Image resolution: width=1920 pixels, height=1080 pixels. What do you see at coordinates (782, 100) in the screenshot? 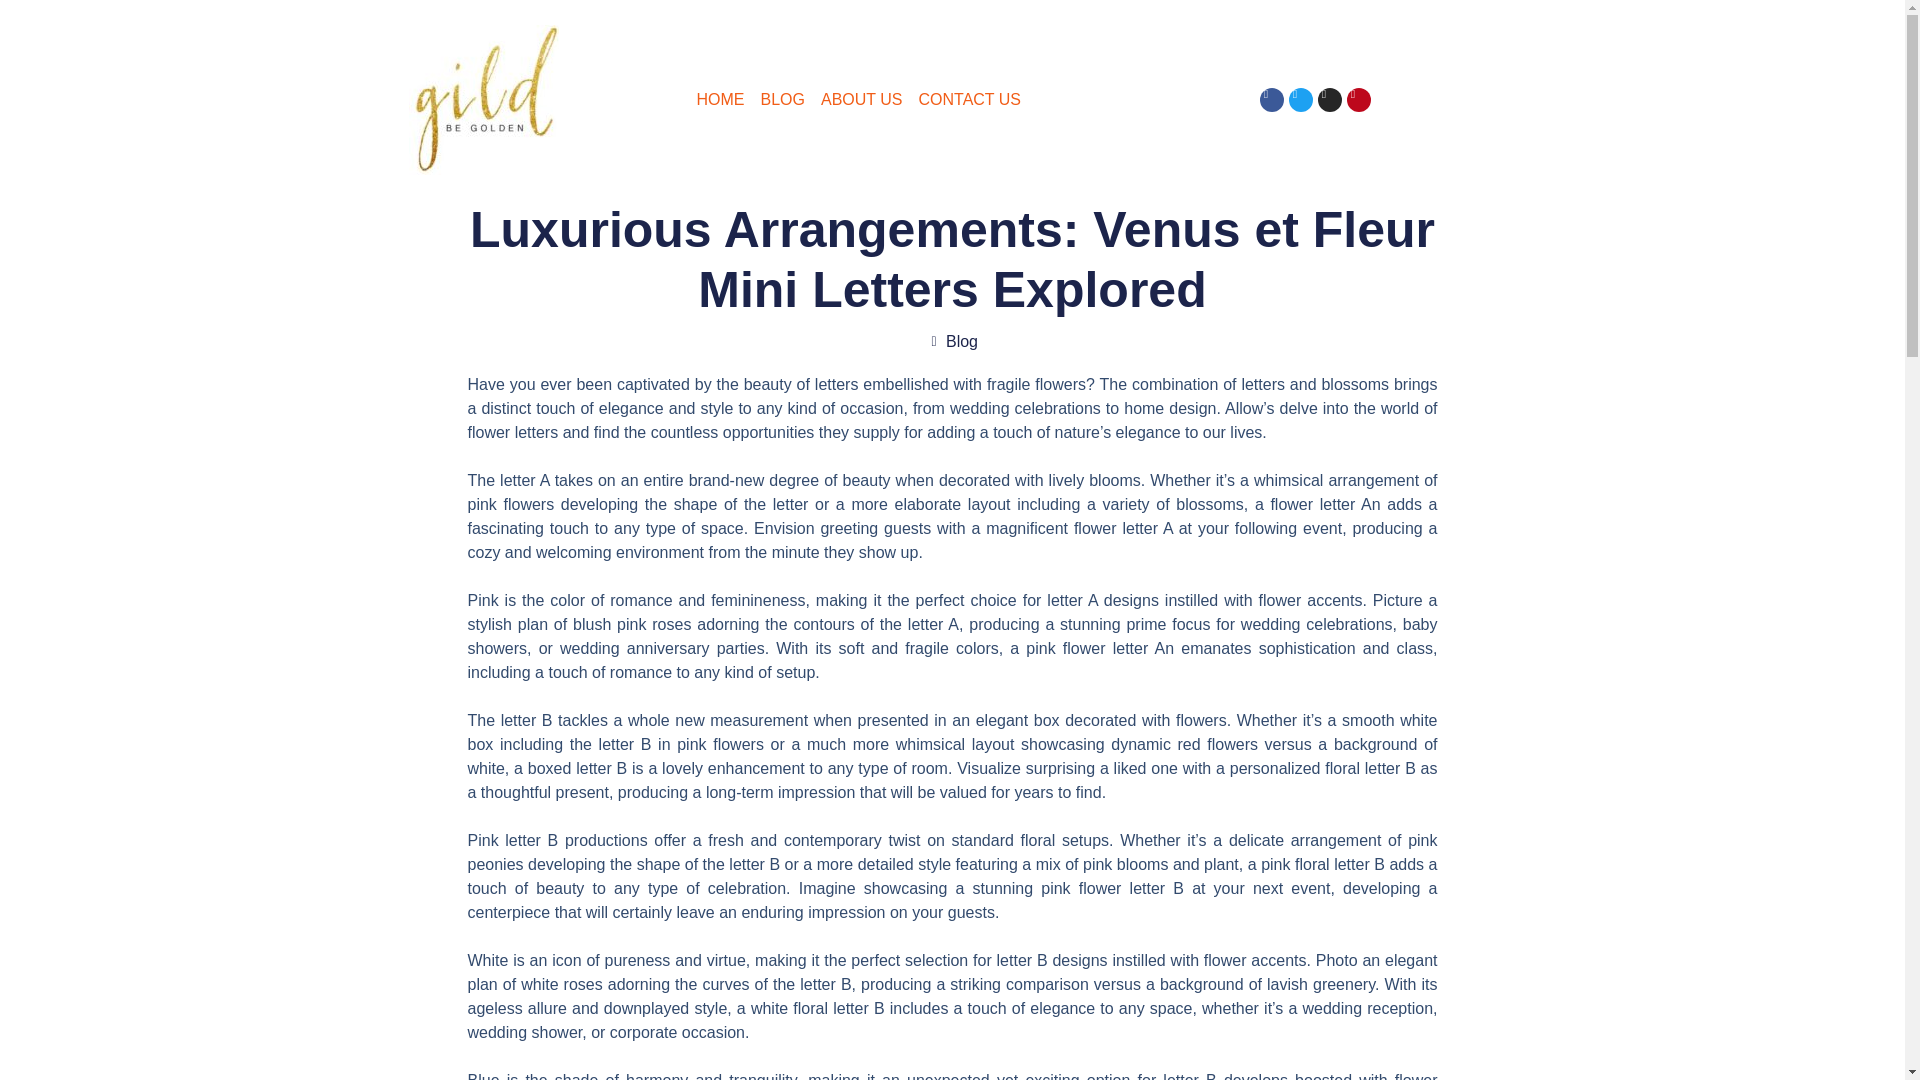
I see `BLOG` at bounding box center [782, 100].